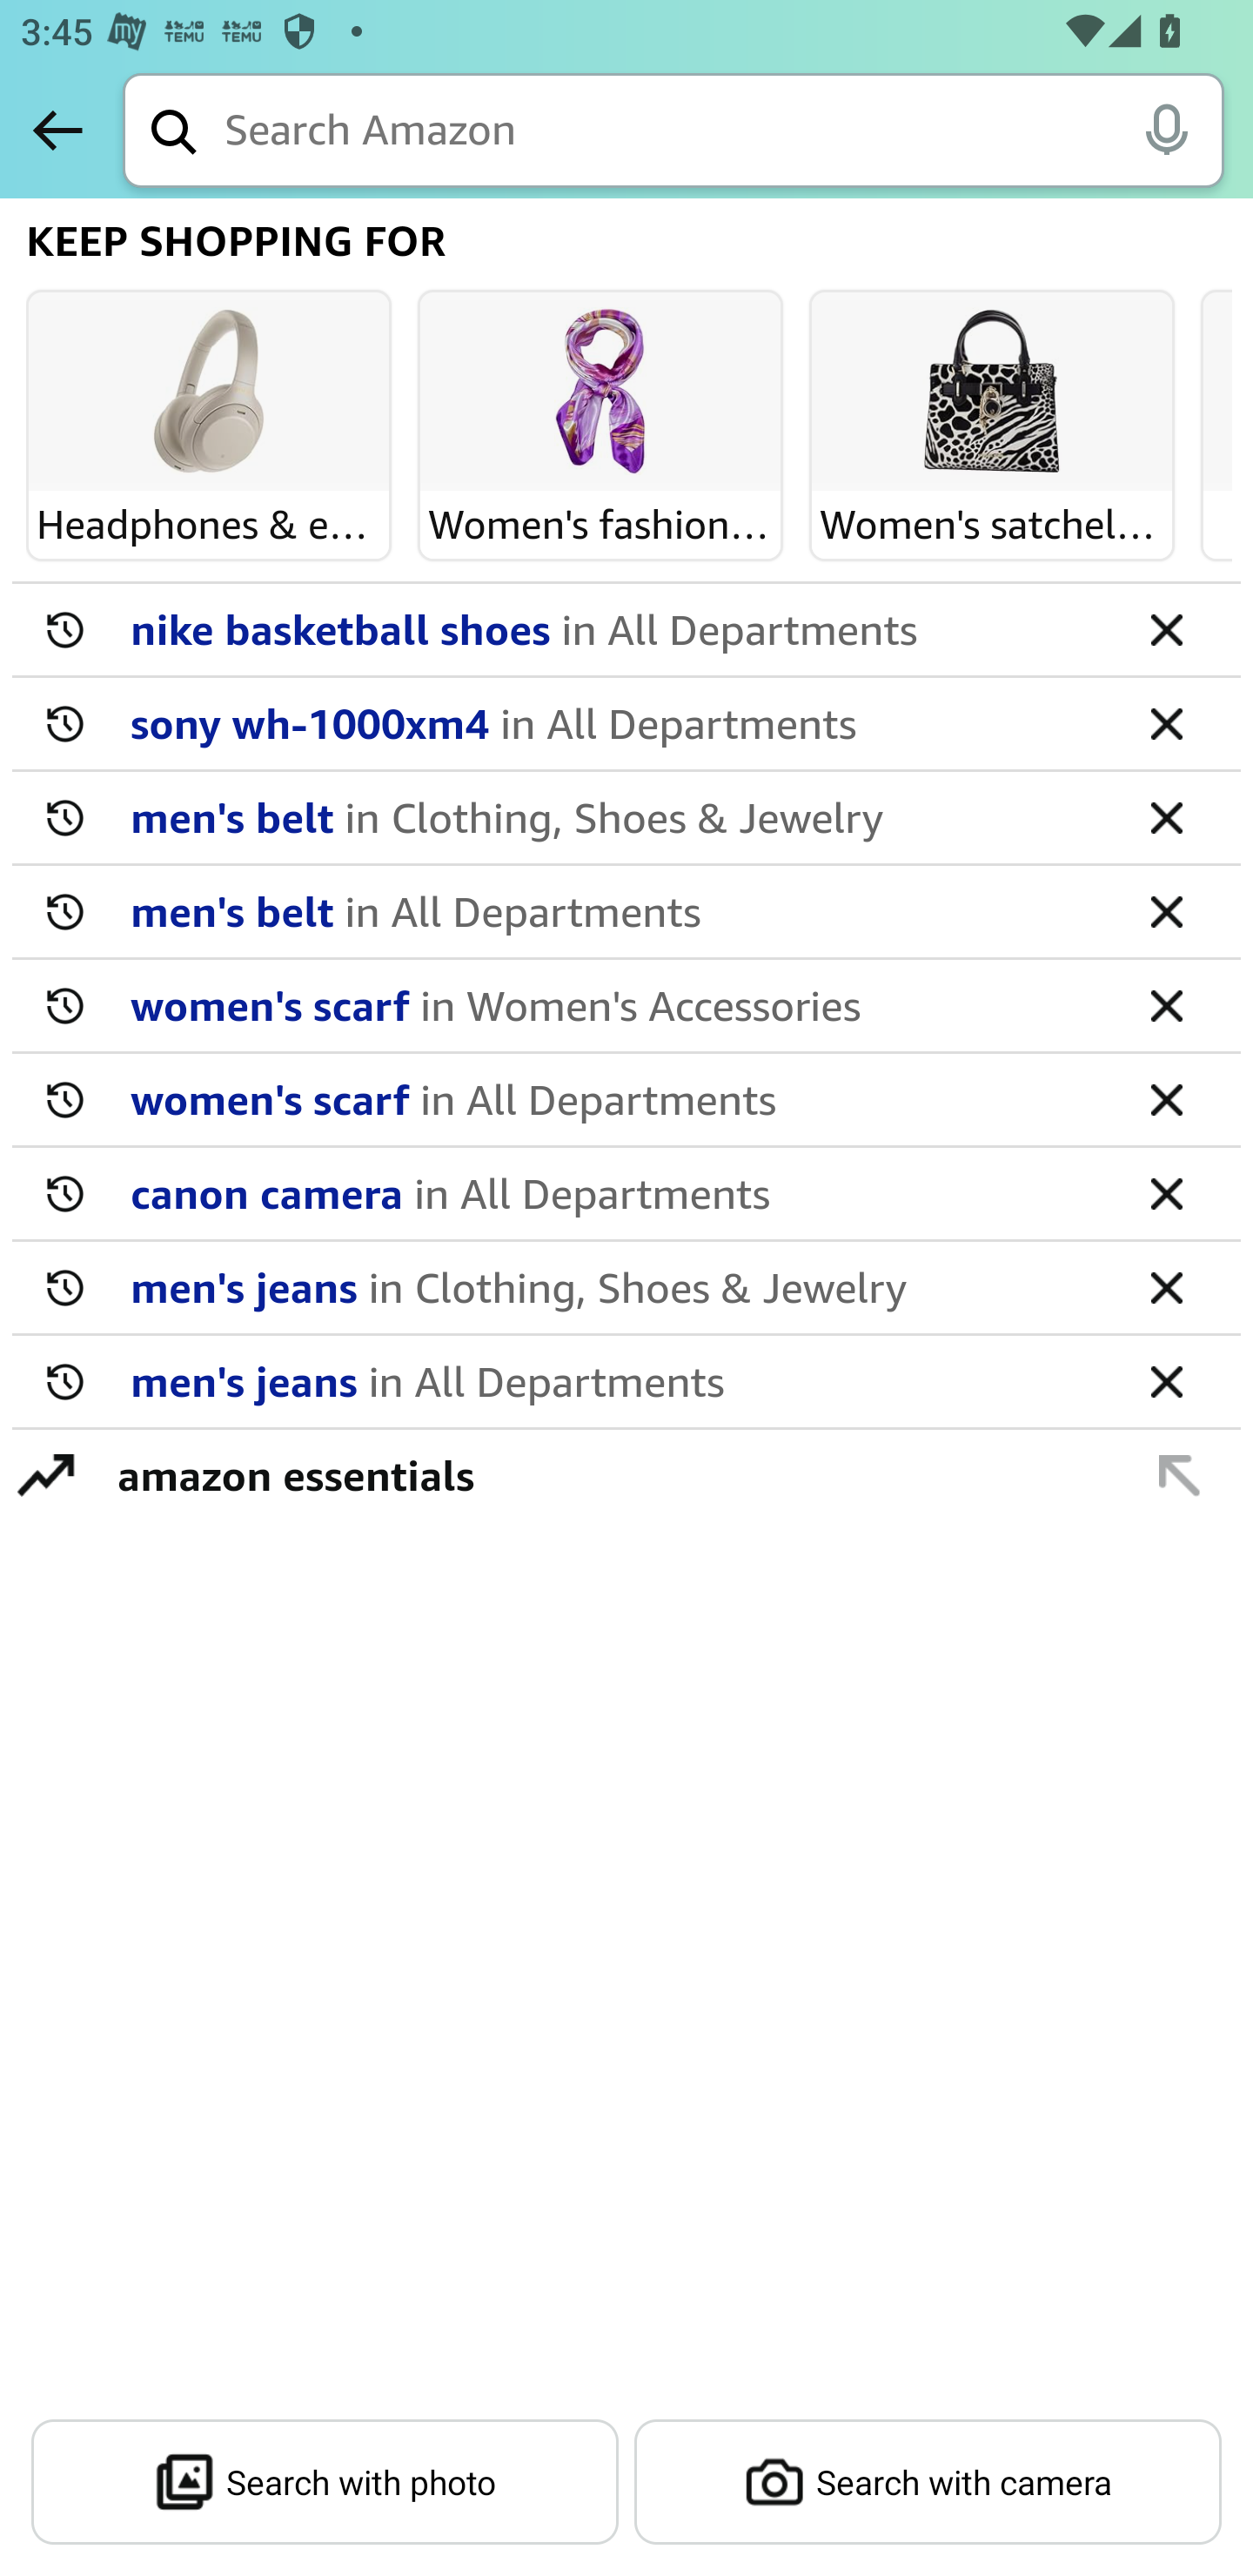 The image size is (1253, 2576). What do you see at coordinates (1166, 816) in the screenshot?
I see `delete` at bounding box center [1166, 816].